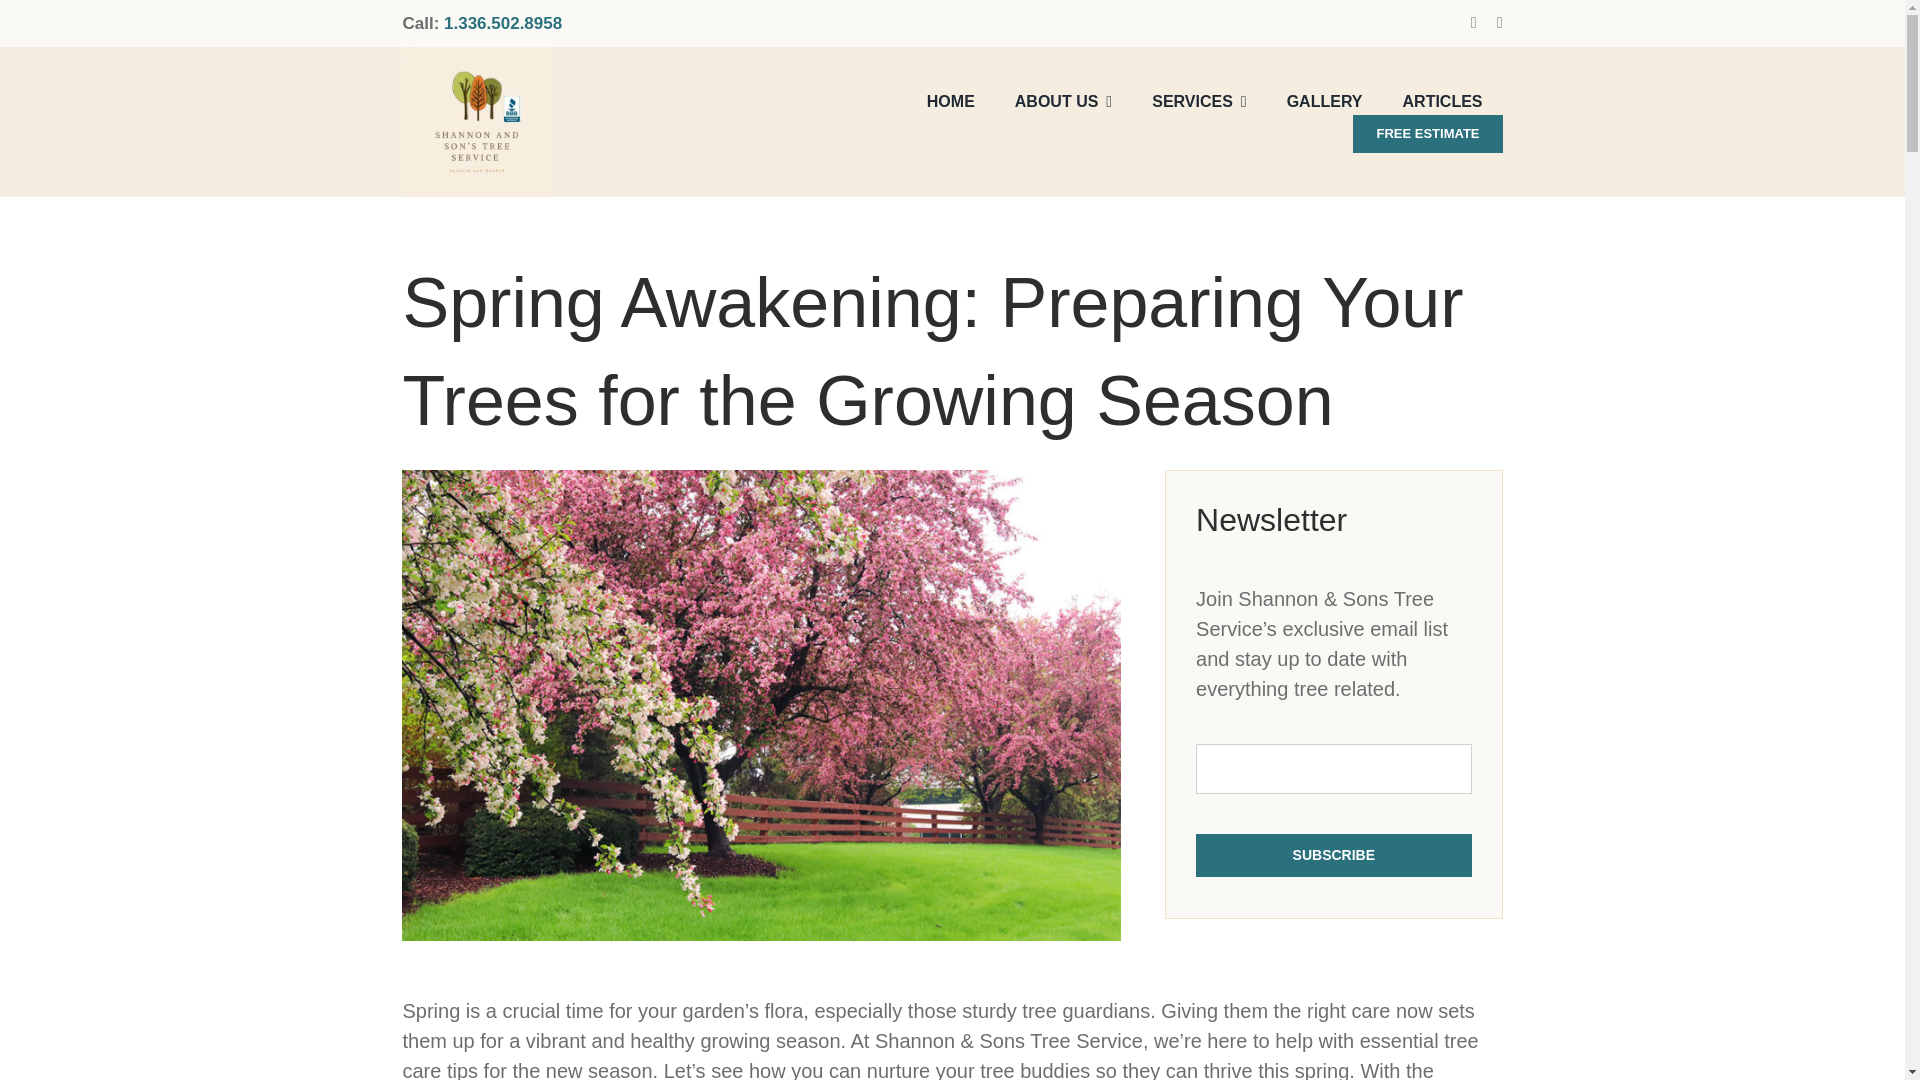 Image resolution: width=1920 pixels, height=1080 pixels. Describe the element at coordinates (951, 102) in the screenshot. I see `HOME` at that location.